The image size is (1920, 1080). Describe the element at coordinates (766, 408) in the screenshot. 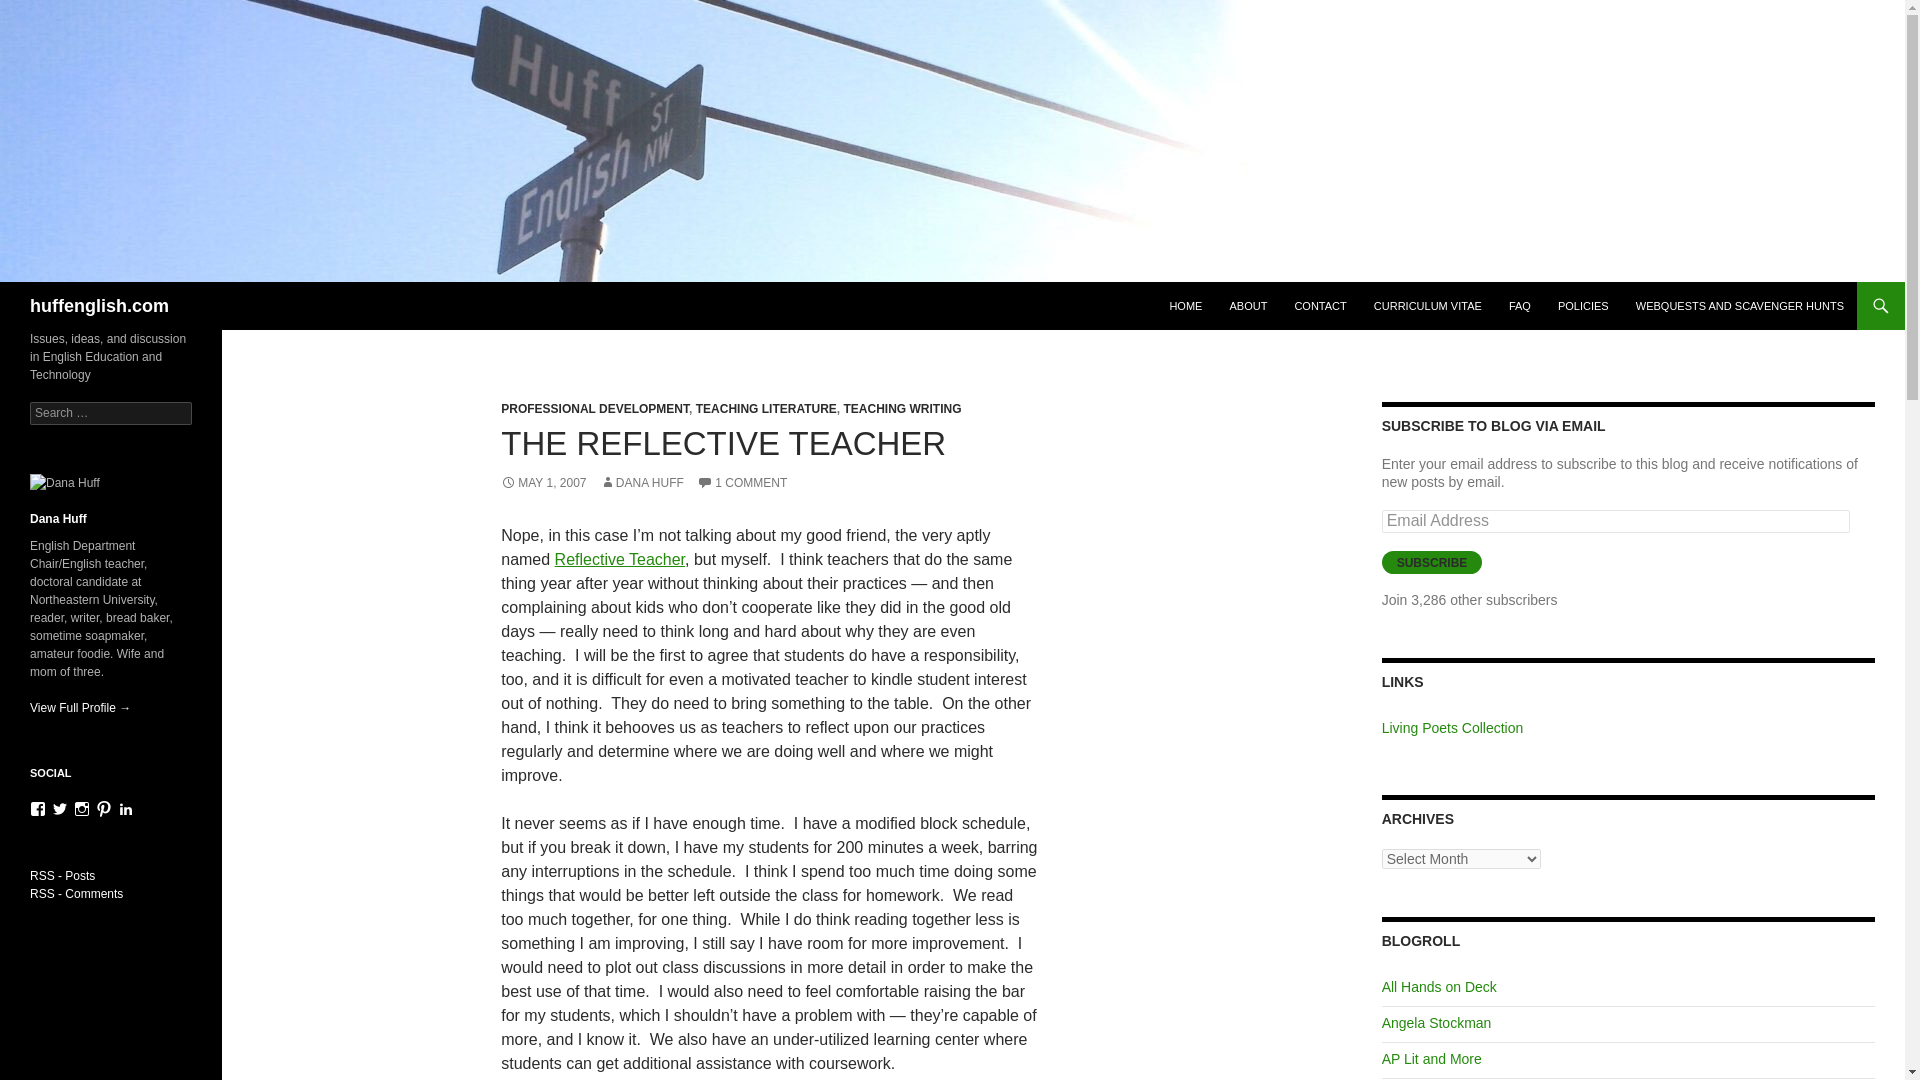

I see `TEACHING LITERATURE` at that location.